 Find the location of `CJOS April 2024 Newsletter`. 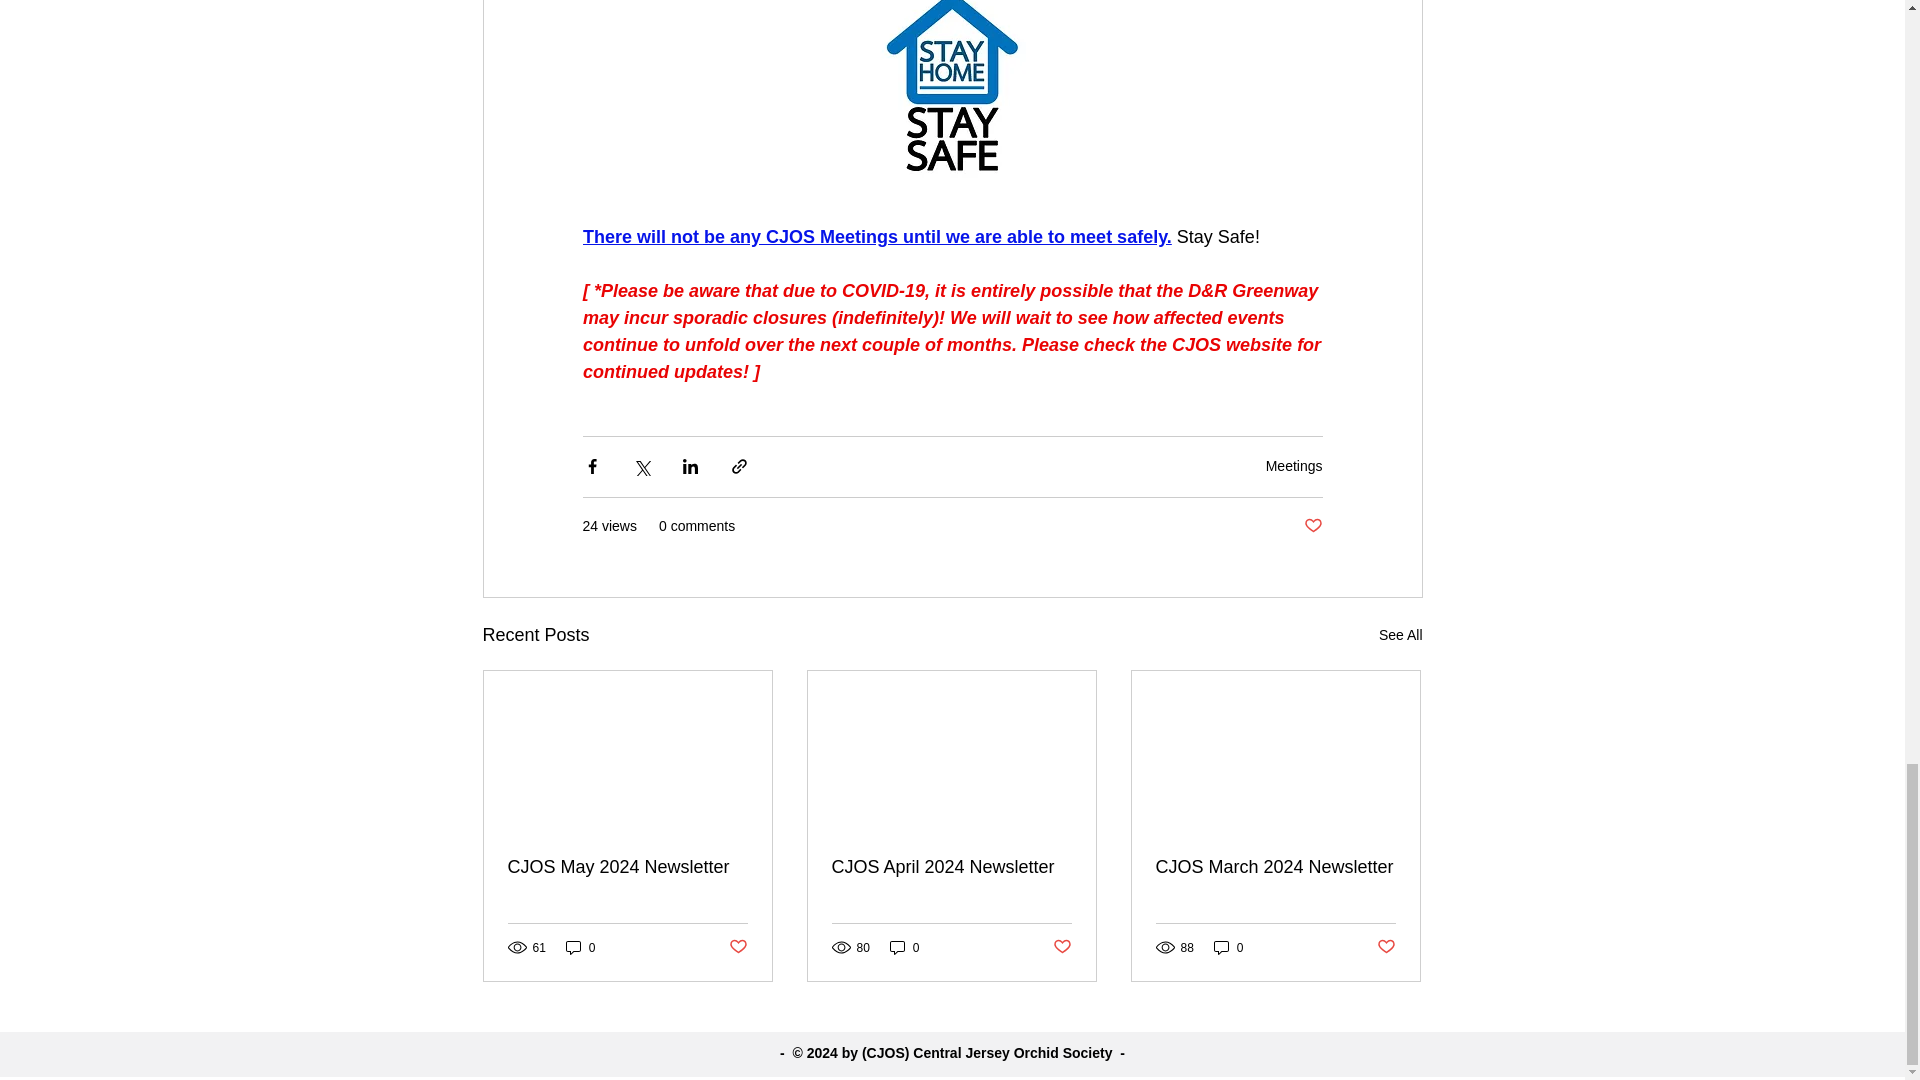

CJOS April 2024 Newsletter is located at coordinates (951, 868).